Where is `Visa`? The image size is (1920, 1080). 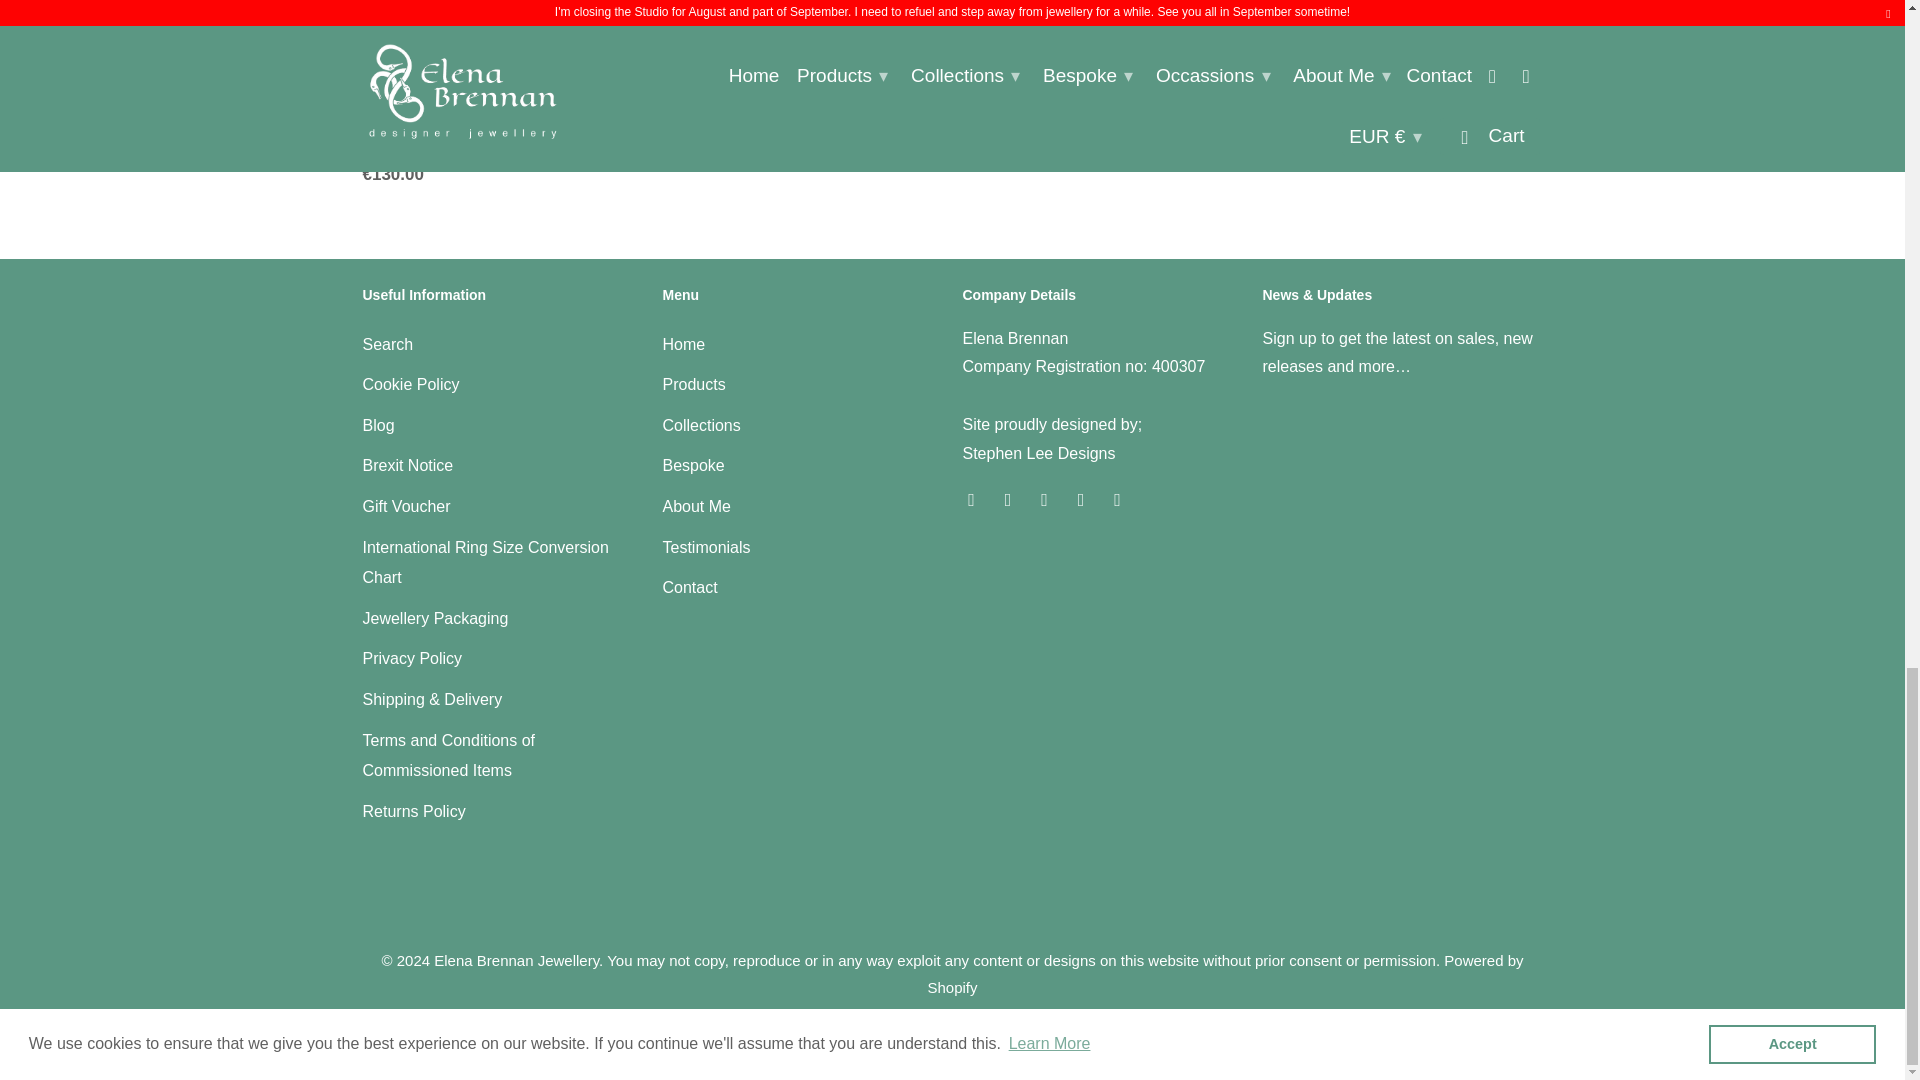 Visa is located at coordinates (1176, 1031).